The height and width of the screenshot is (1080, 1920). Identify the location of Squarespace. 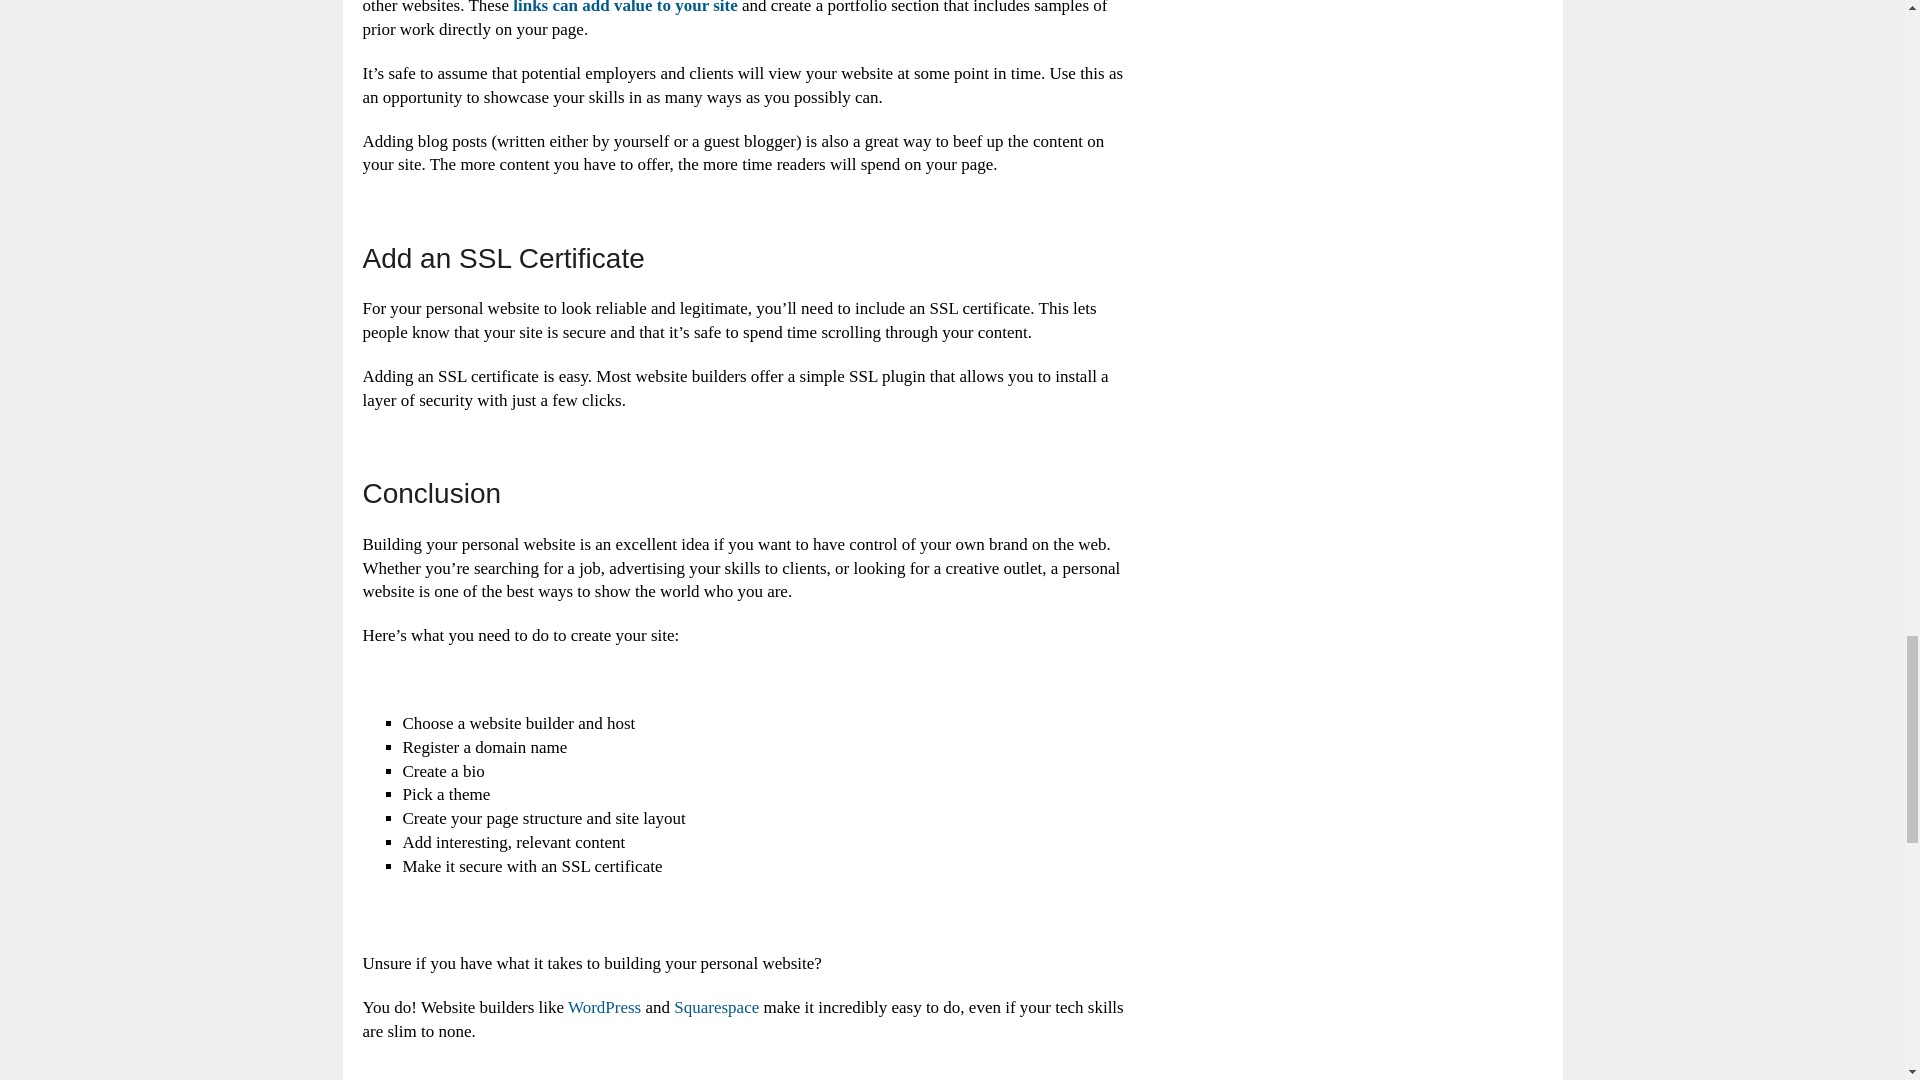
(716, 1007).